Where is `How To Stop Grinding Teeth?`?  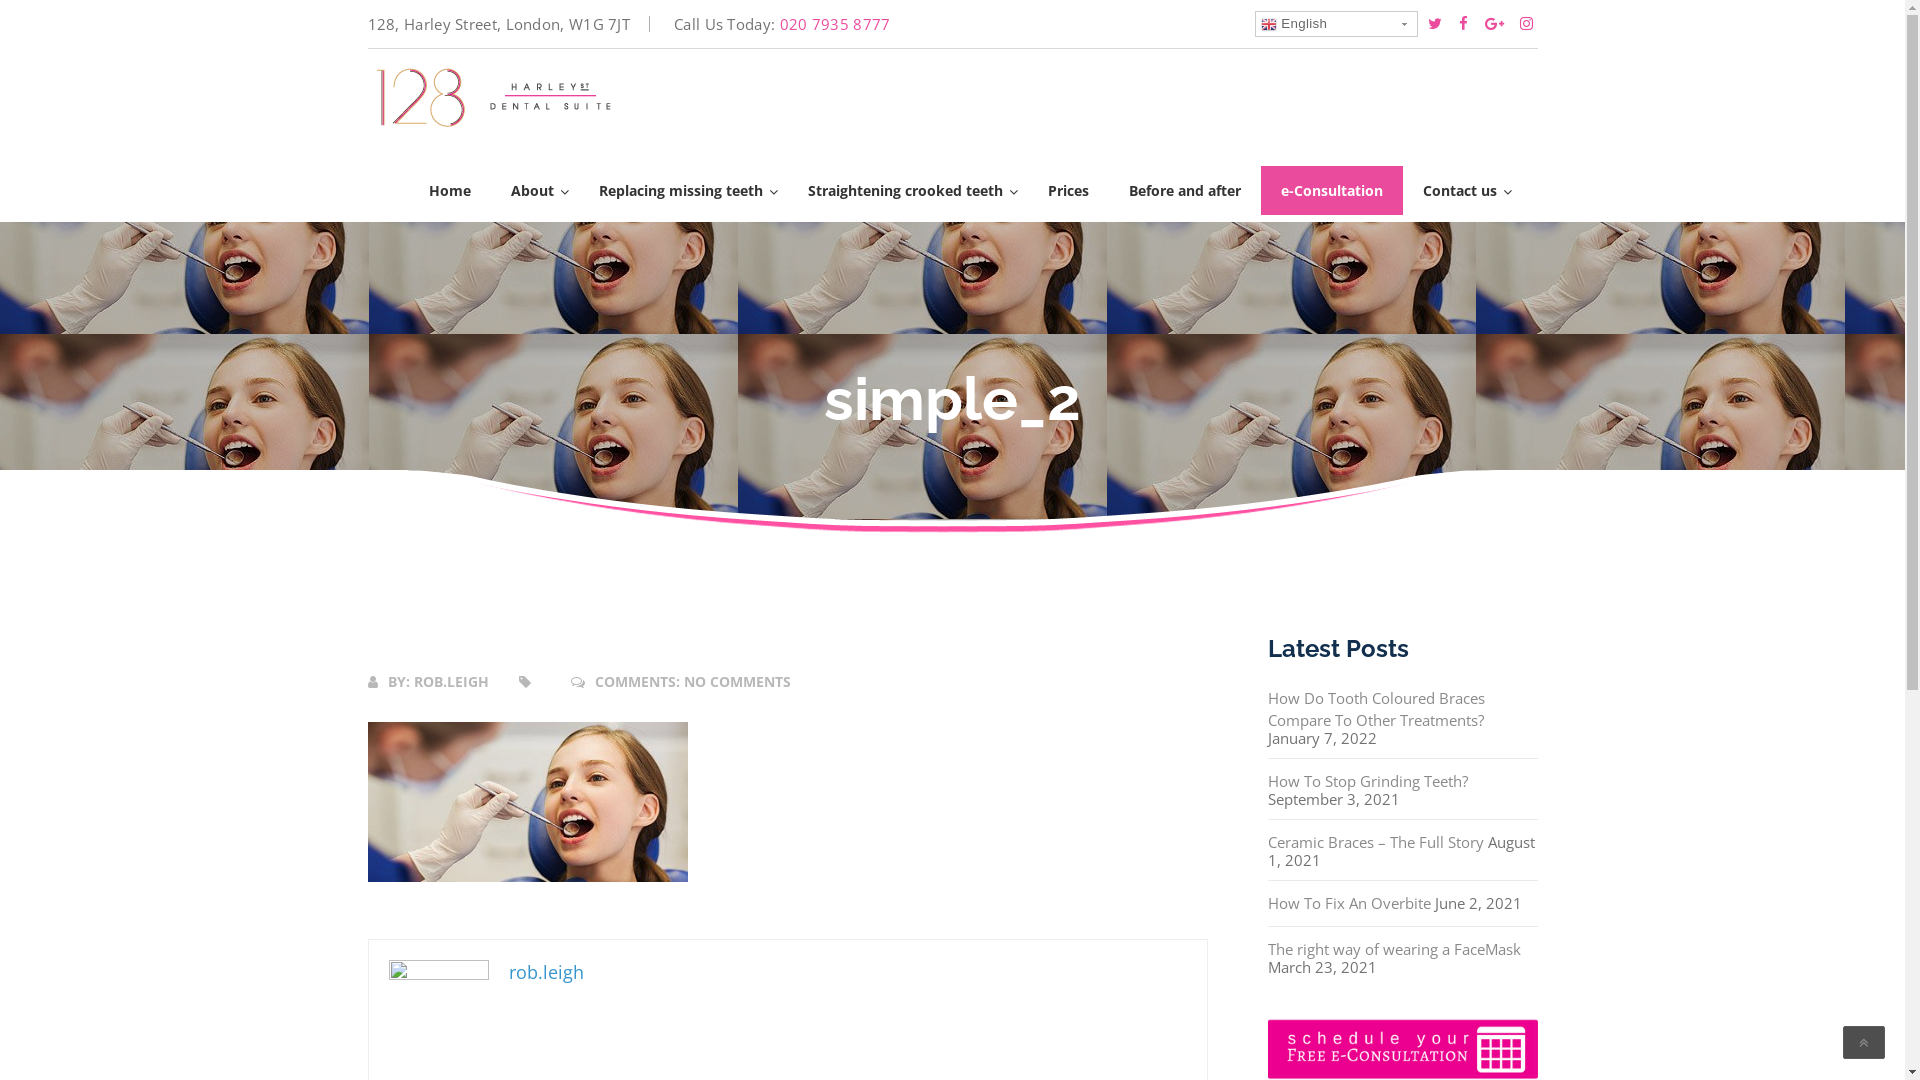 How To Stop Grinding Teeth? is located at coordinates (1368, 781).